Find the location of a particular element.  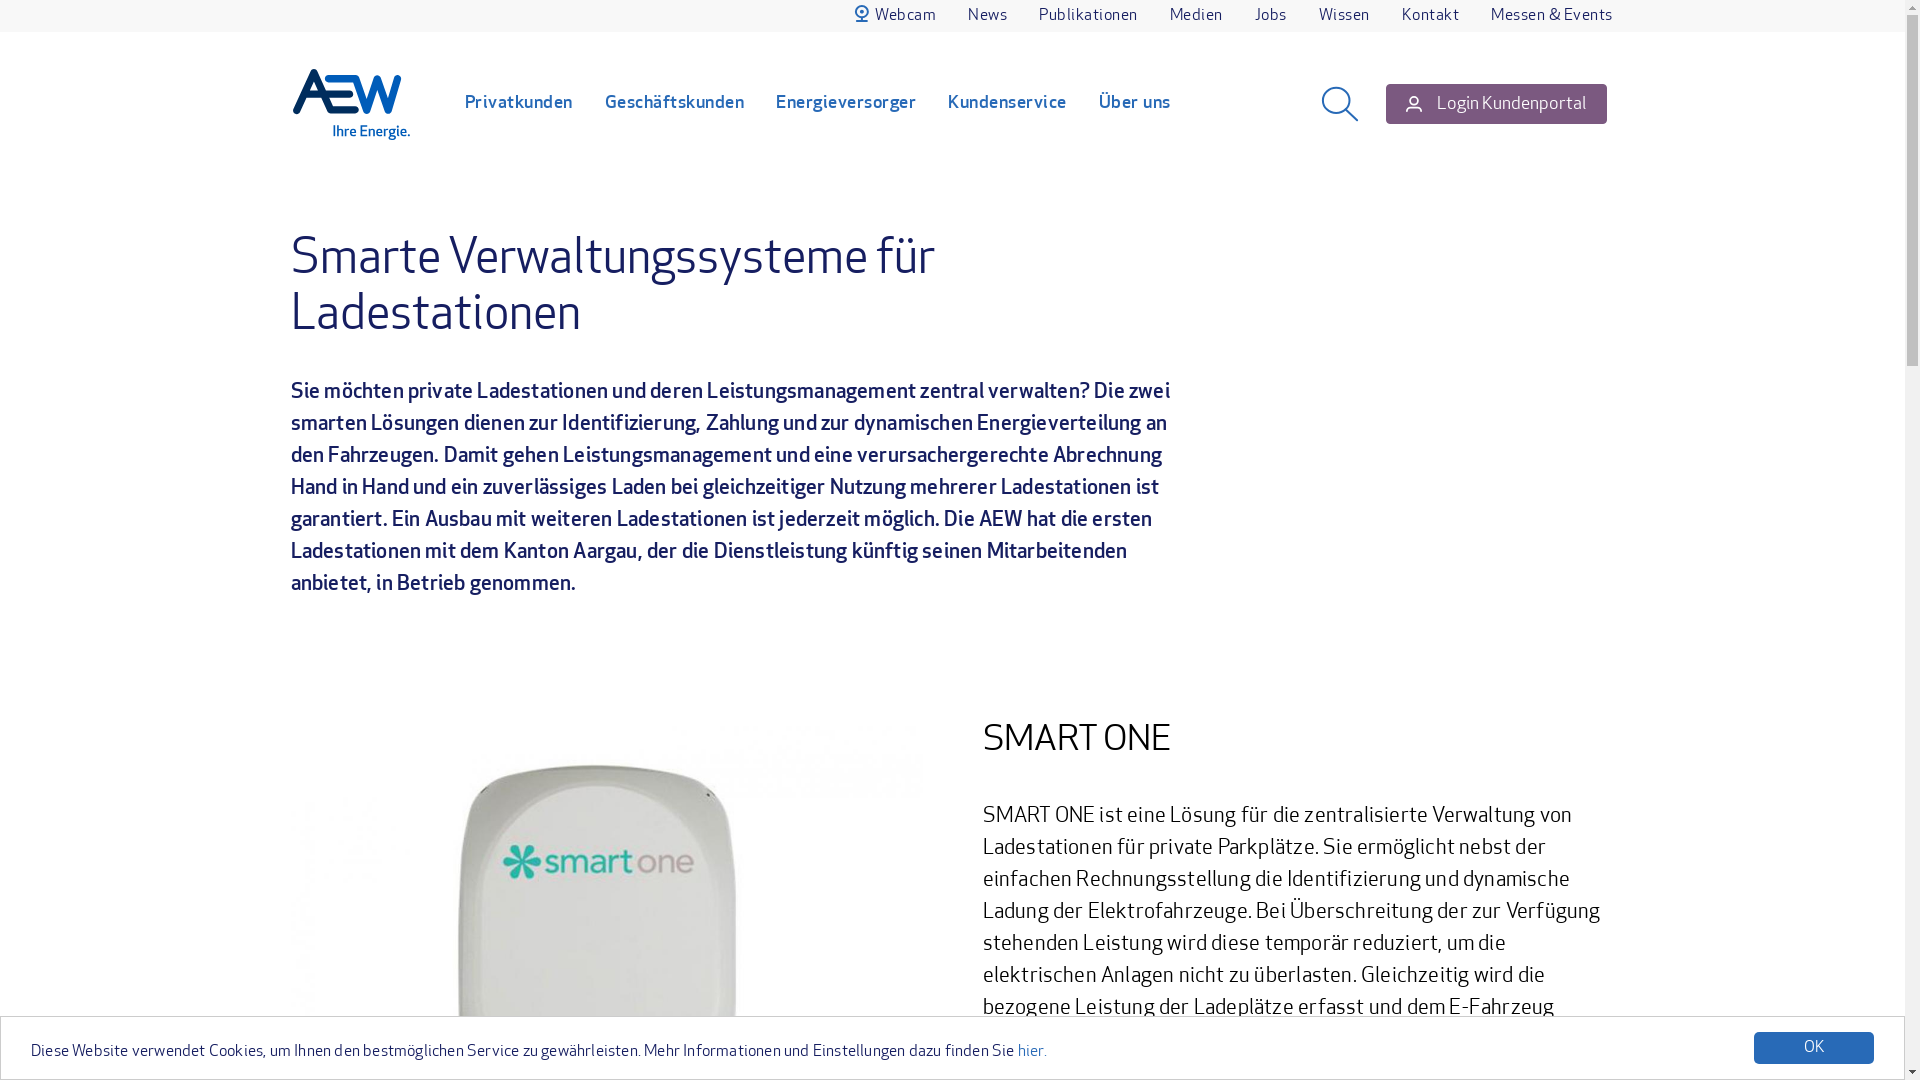

hier. is located at coordinates (1032, 1052).